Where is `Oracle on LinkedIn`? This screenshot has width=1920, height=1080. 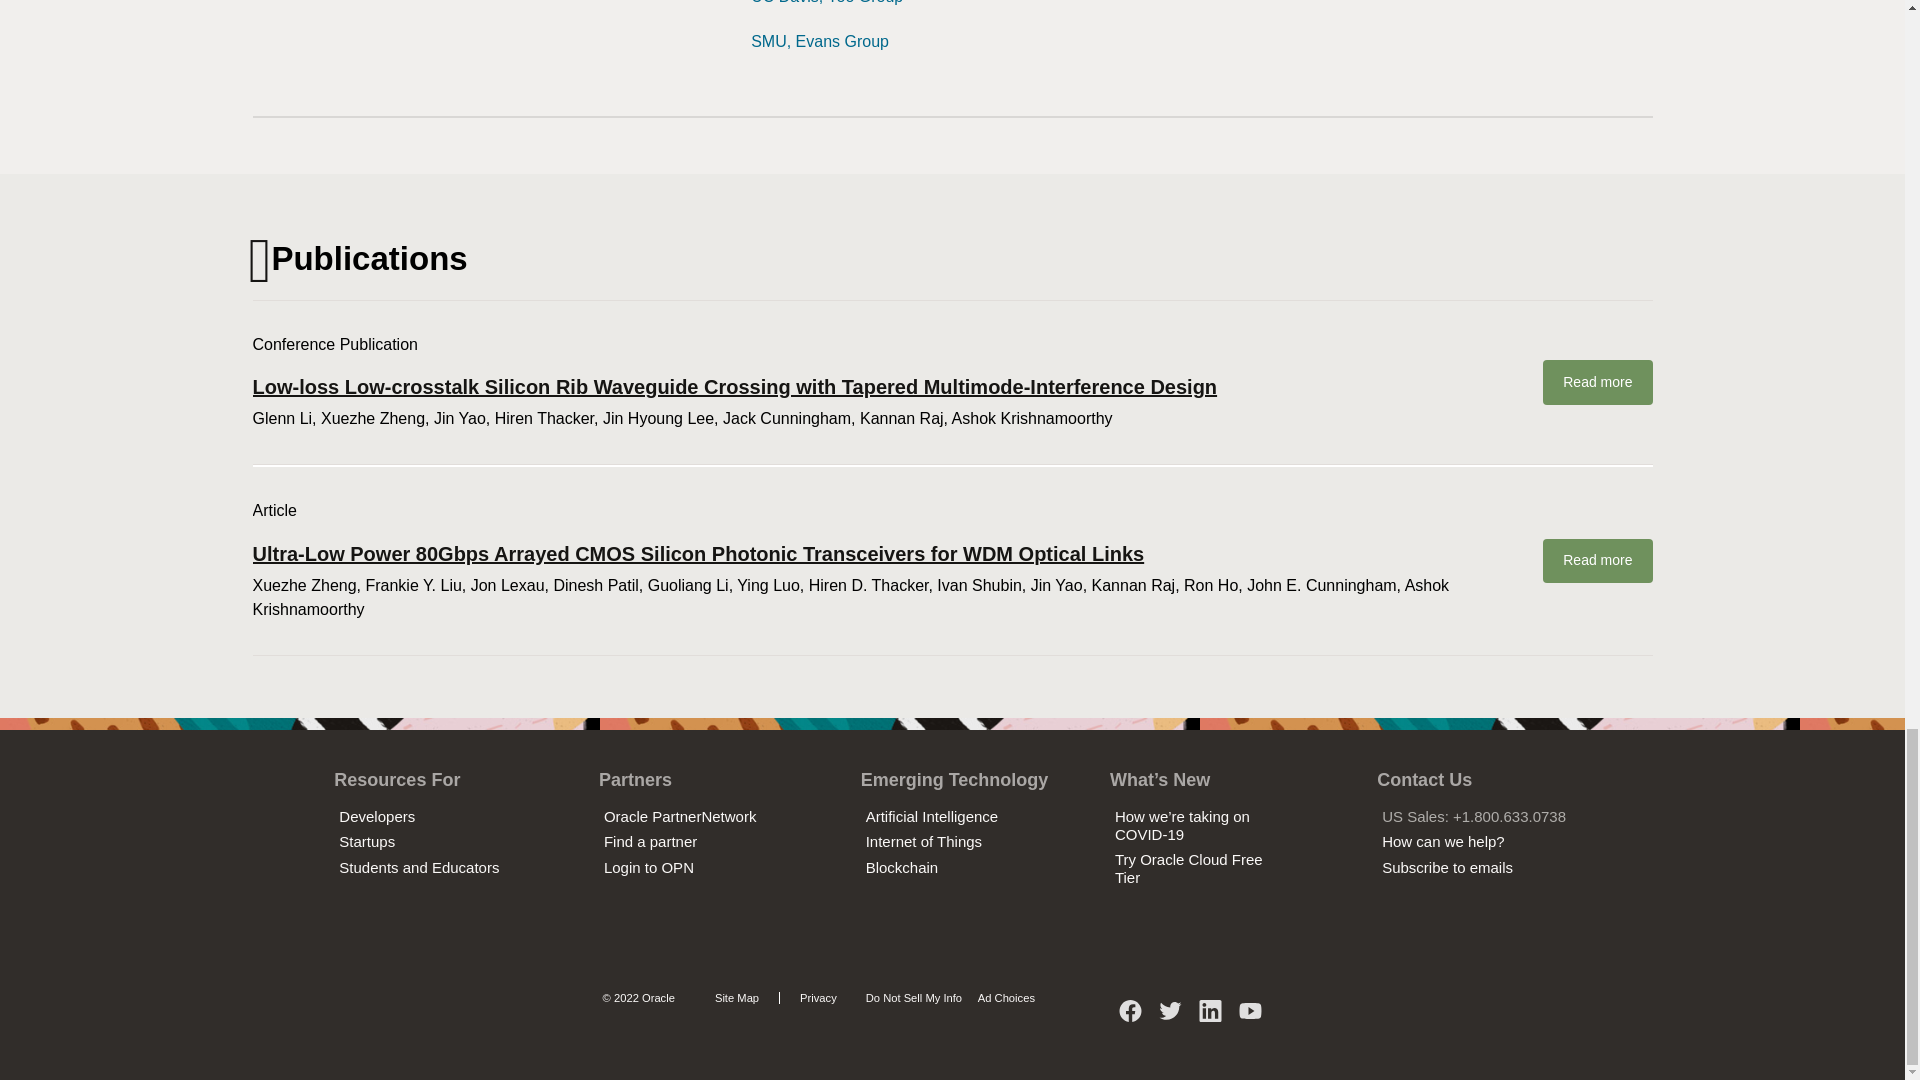 Oracle on LinkedIn is located at coordinates (1211, 1018).